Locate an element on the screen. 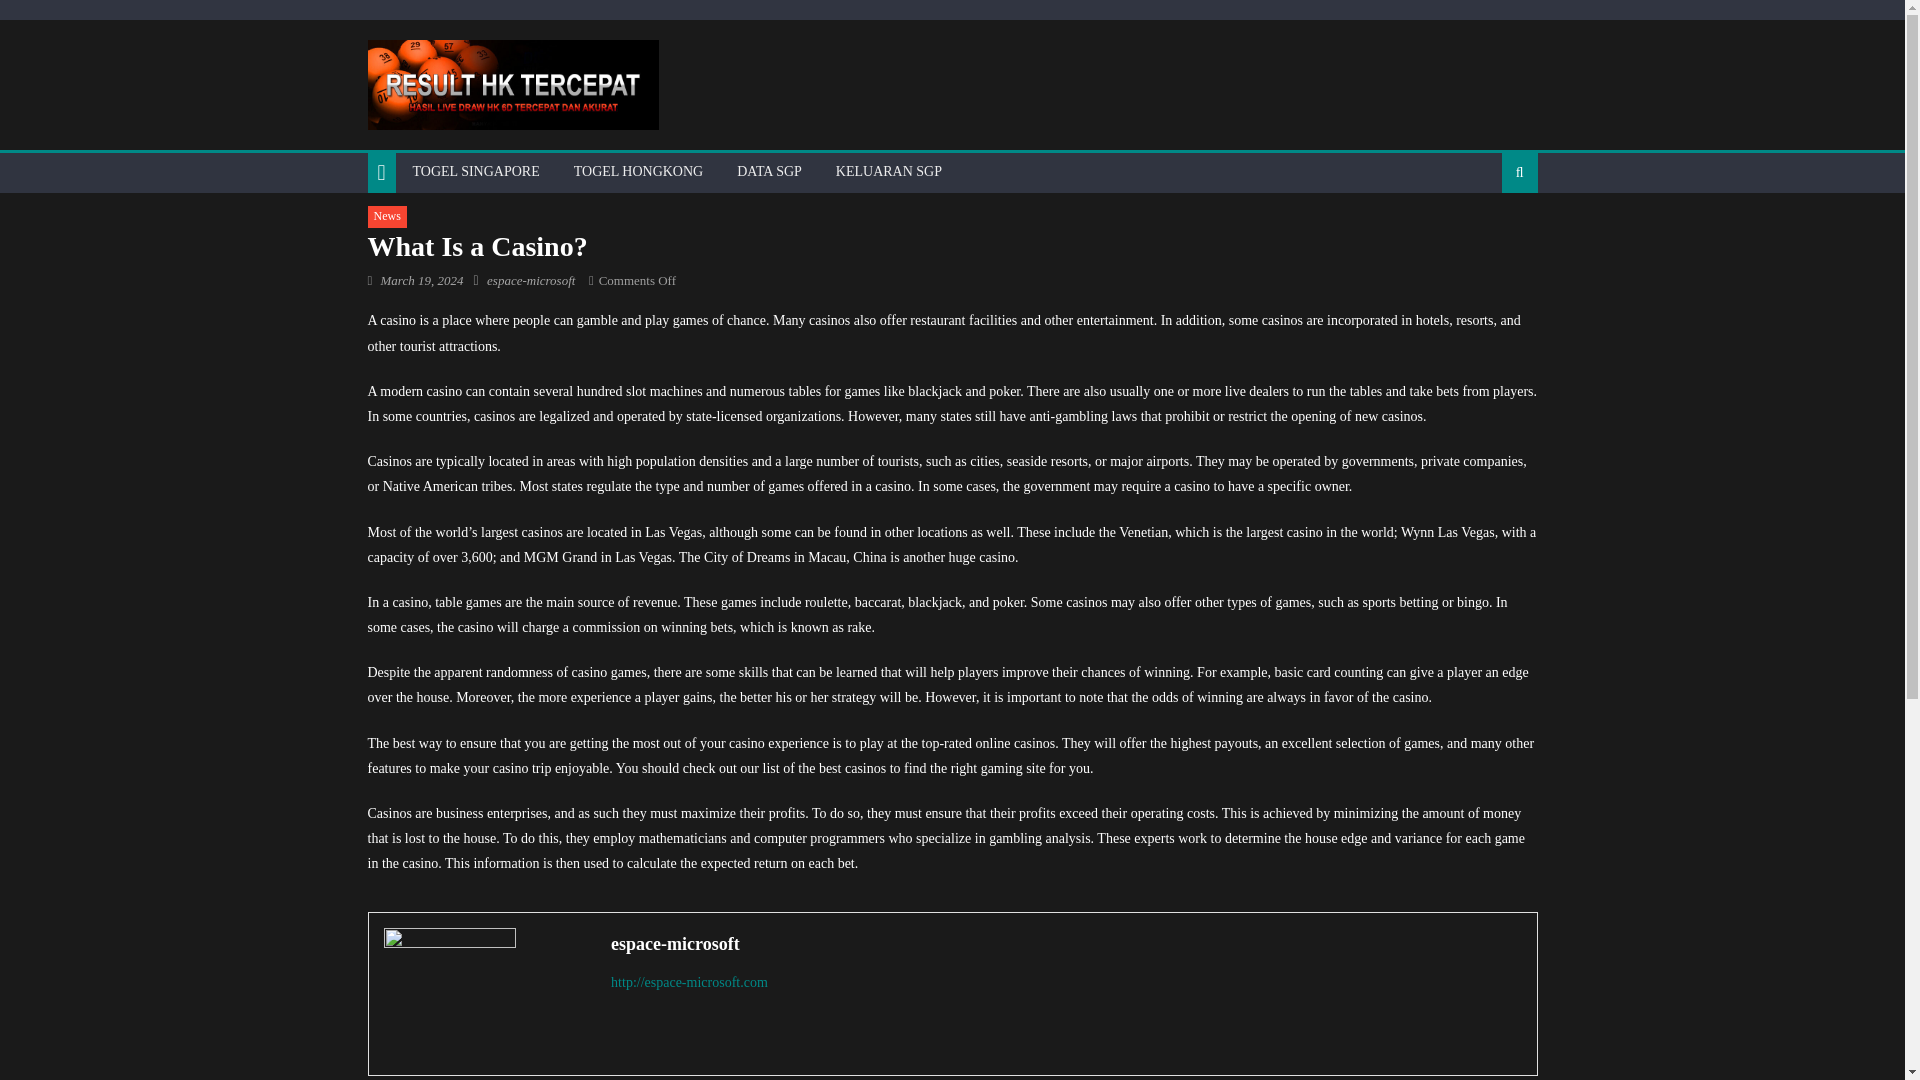 The height and width of the screenshot is (1080, 1920). TOGEL SINGAPORE is located at coordinates (476, 172).